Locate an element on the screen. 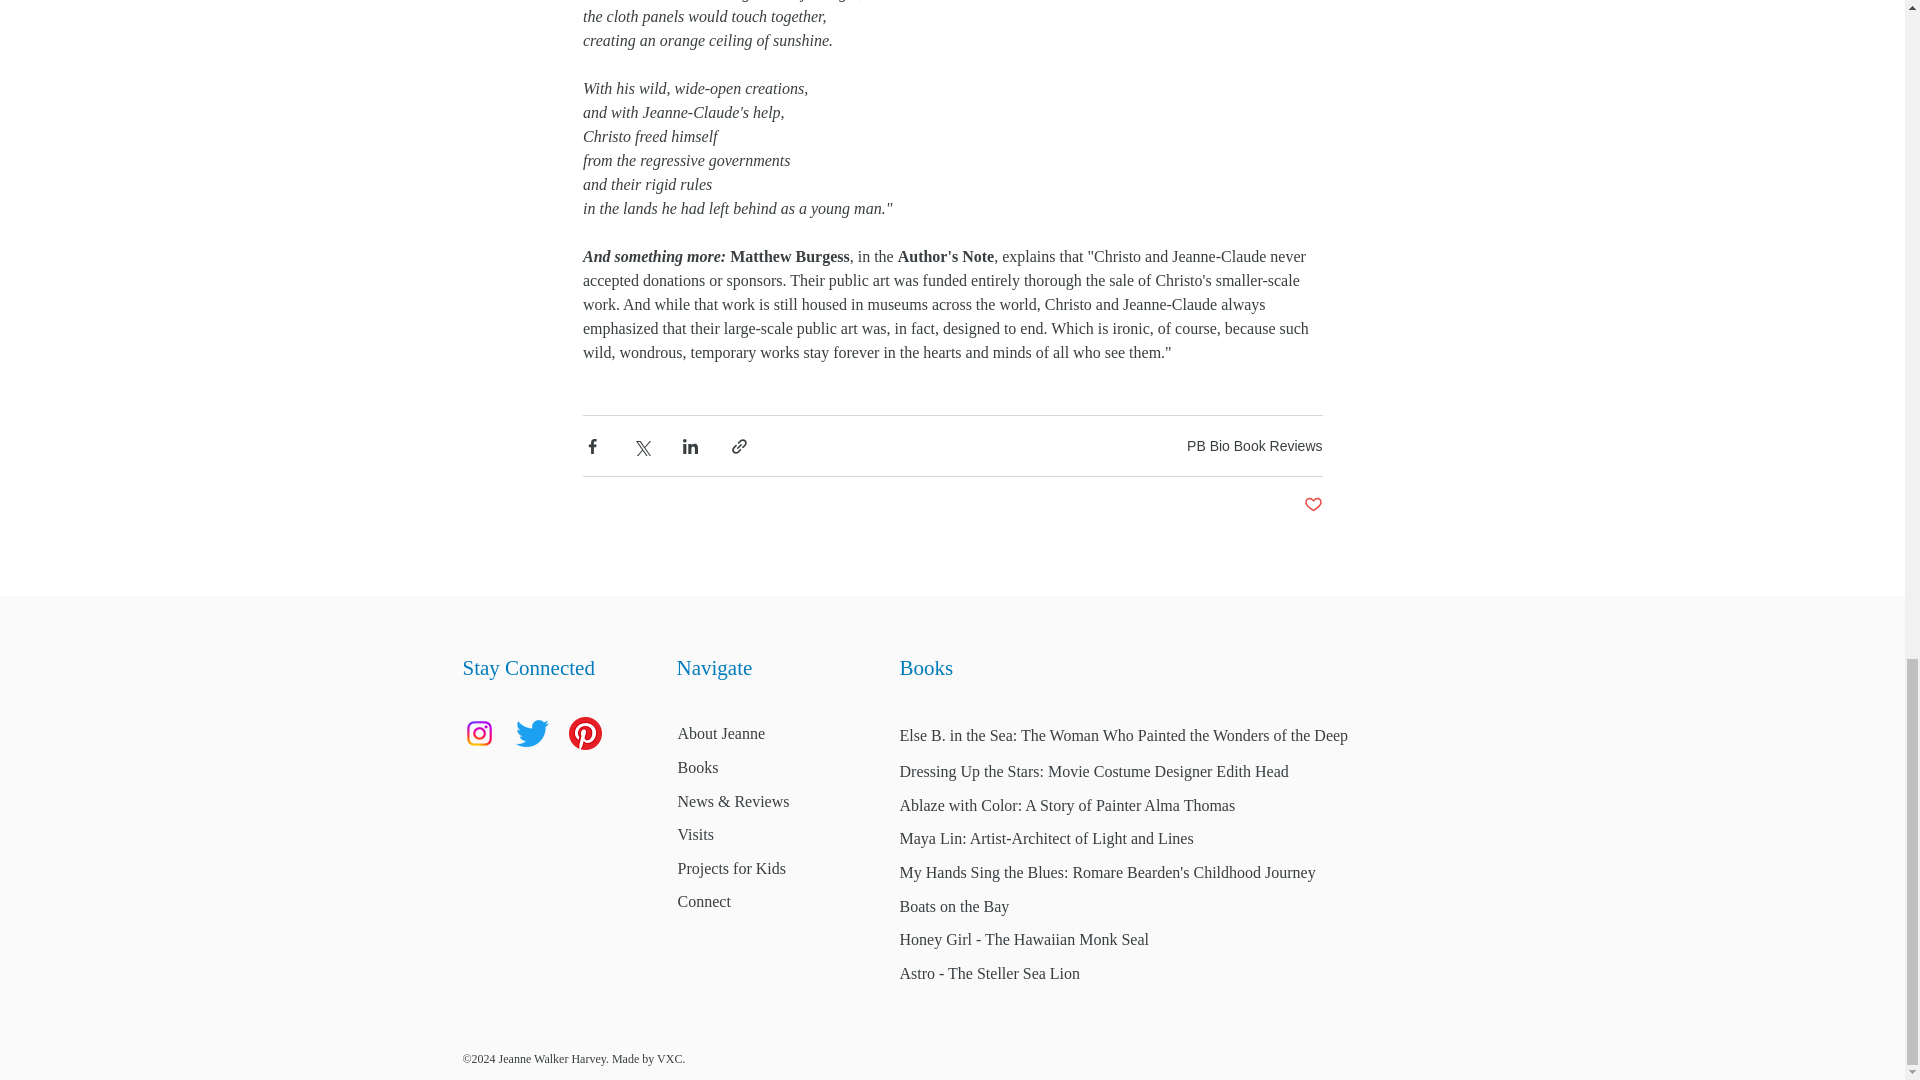  Connect is located at coordinates (704, 902).